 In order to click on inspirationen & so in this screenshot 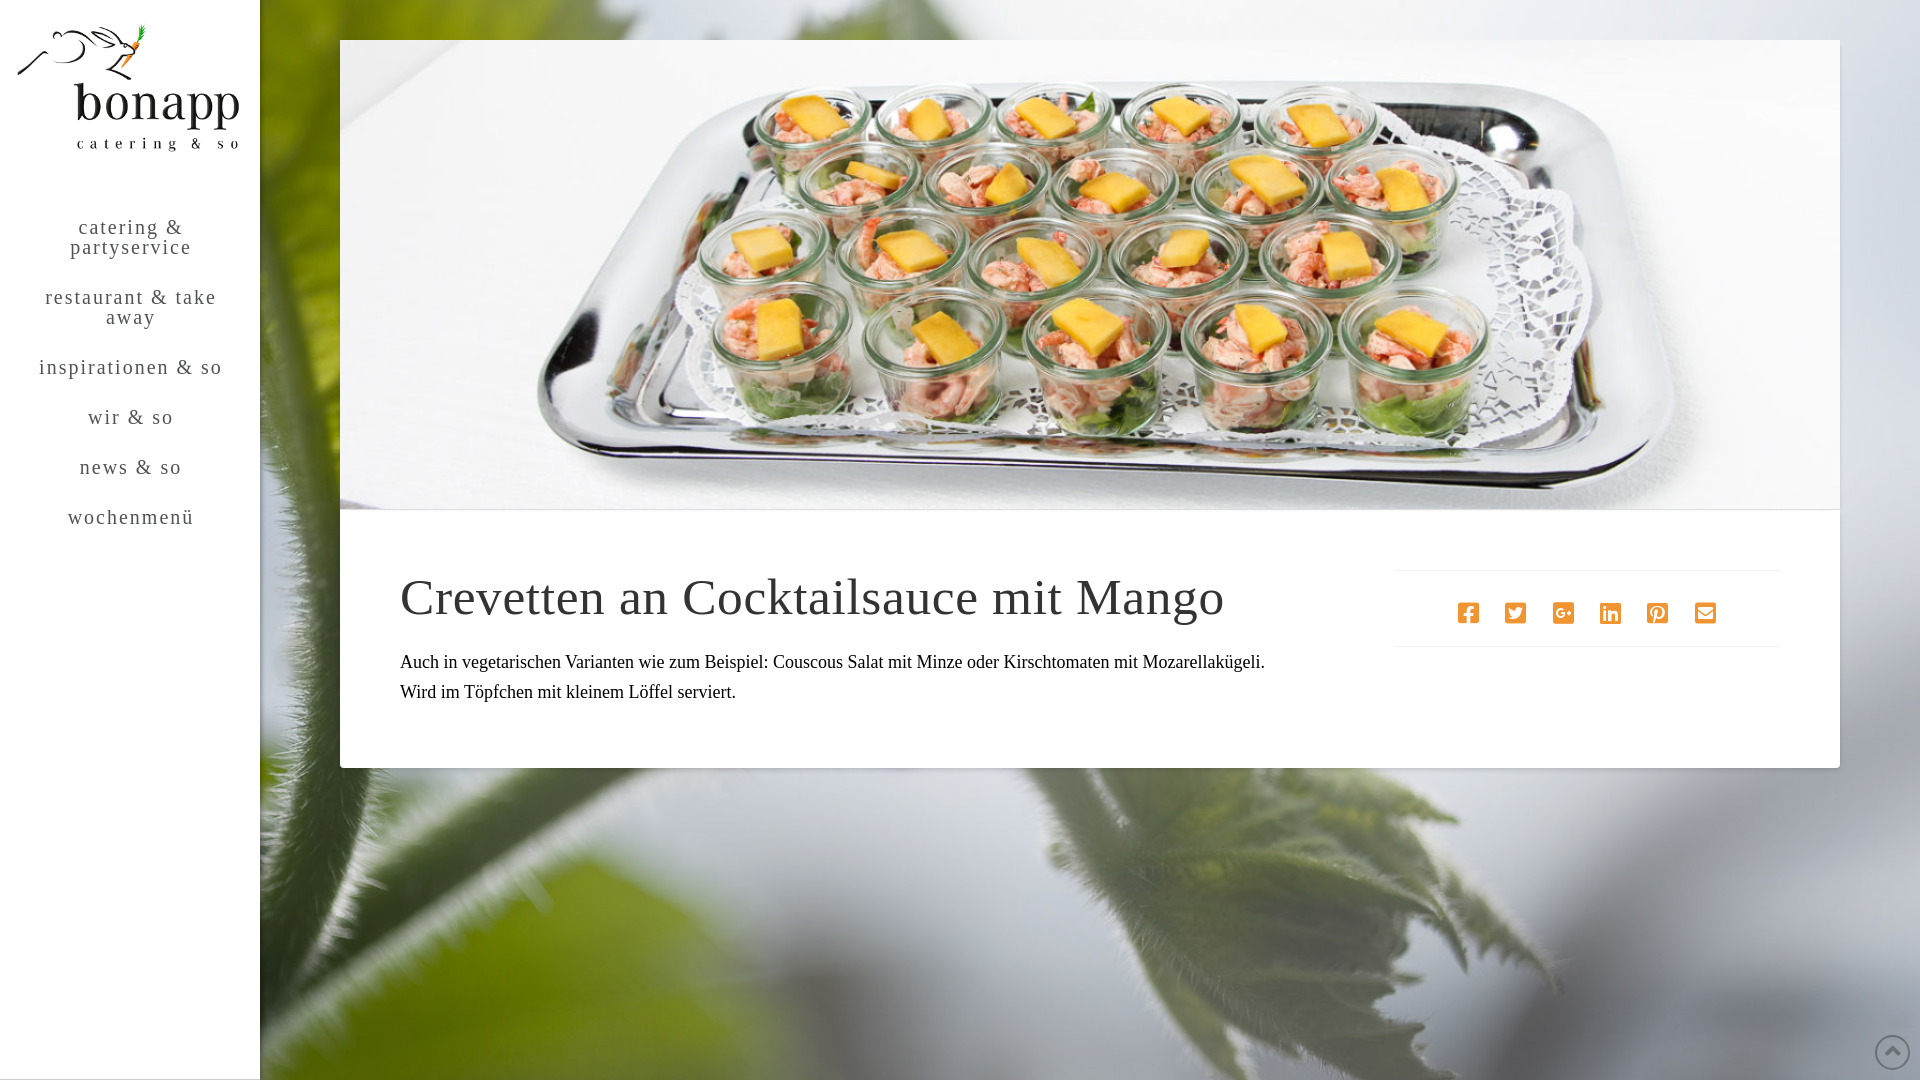, I will do `click(130, 367)`.